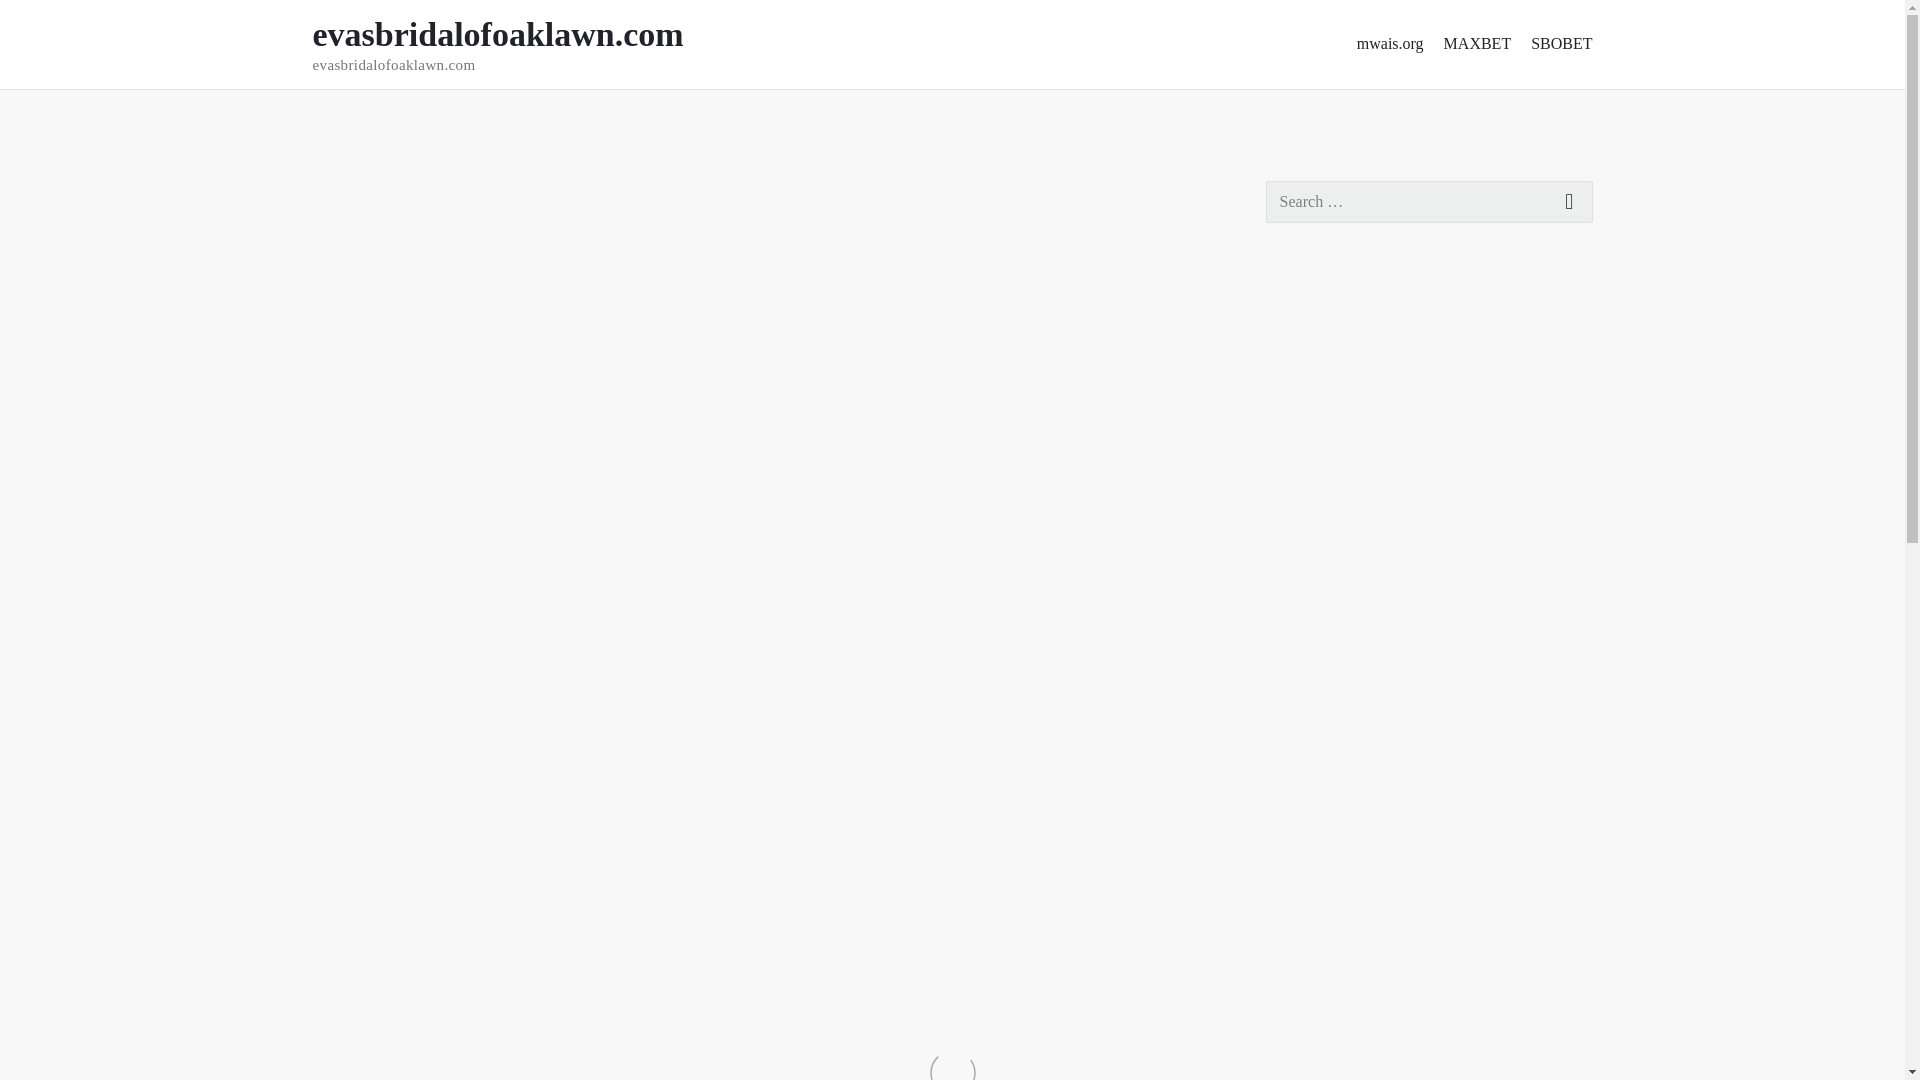 This screenshot has height=1080, width=1920. Describe the element at coordinates (1320, 932) in the screenshot. I see `How to Choose a Casino Online` at that location.